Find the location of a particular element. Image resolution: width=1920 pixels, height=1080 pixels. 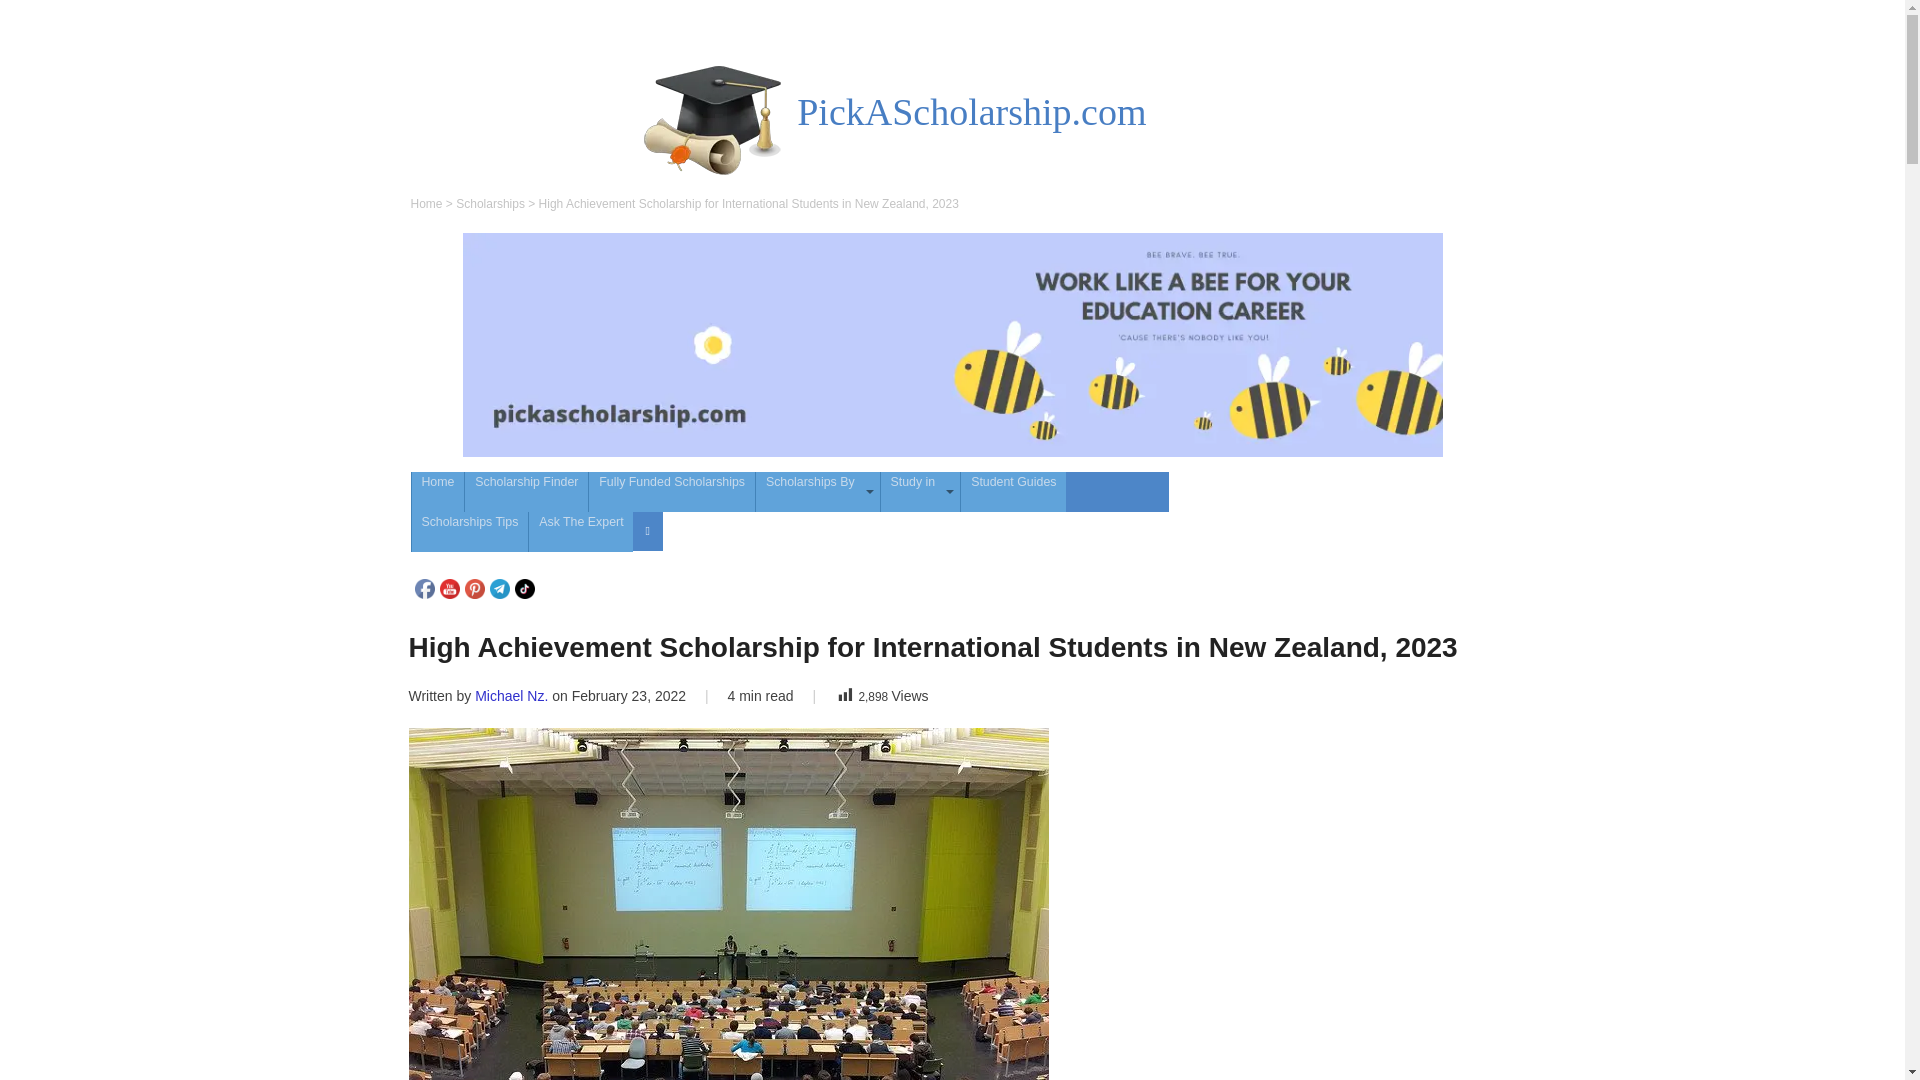

Facebook is located at coordinates (424, 588).